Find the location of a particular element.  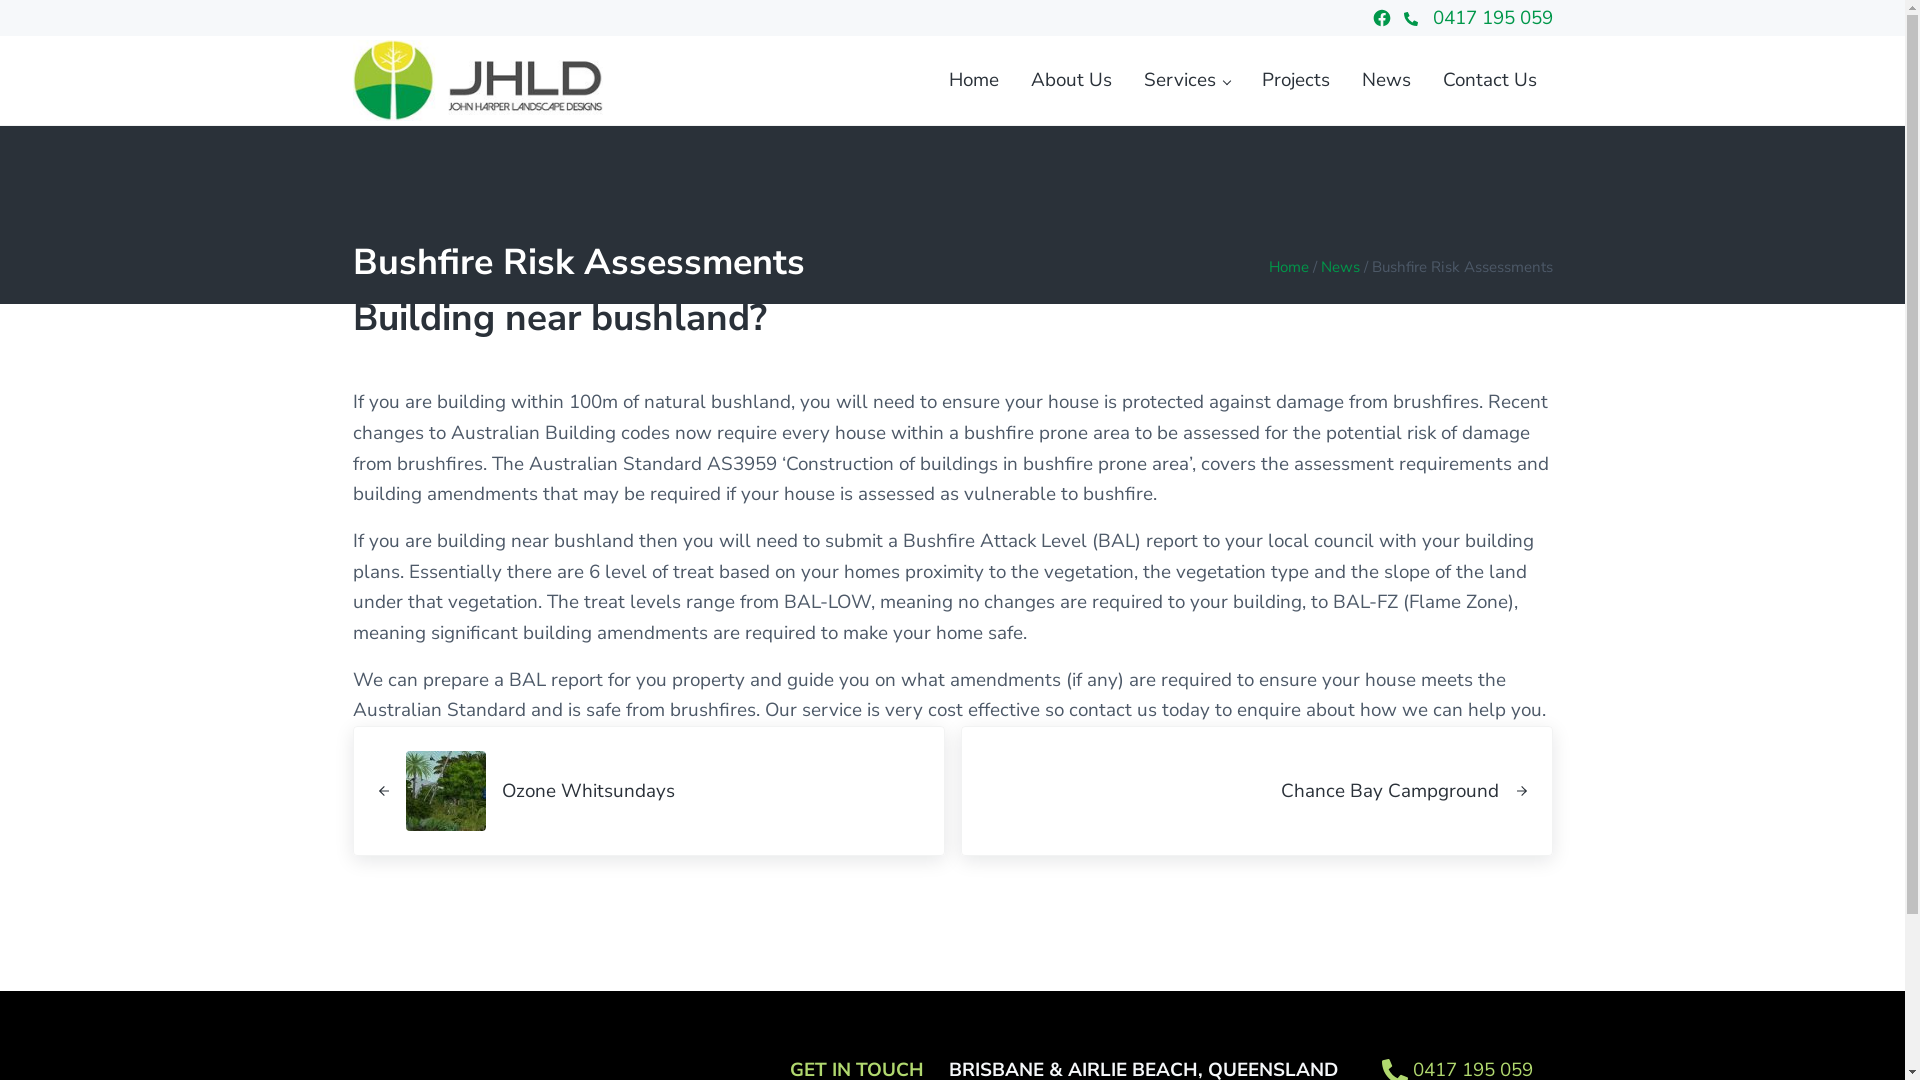

Home is located at coordinates (1288, 267).